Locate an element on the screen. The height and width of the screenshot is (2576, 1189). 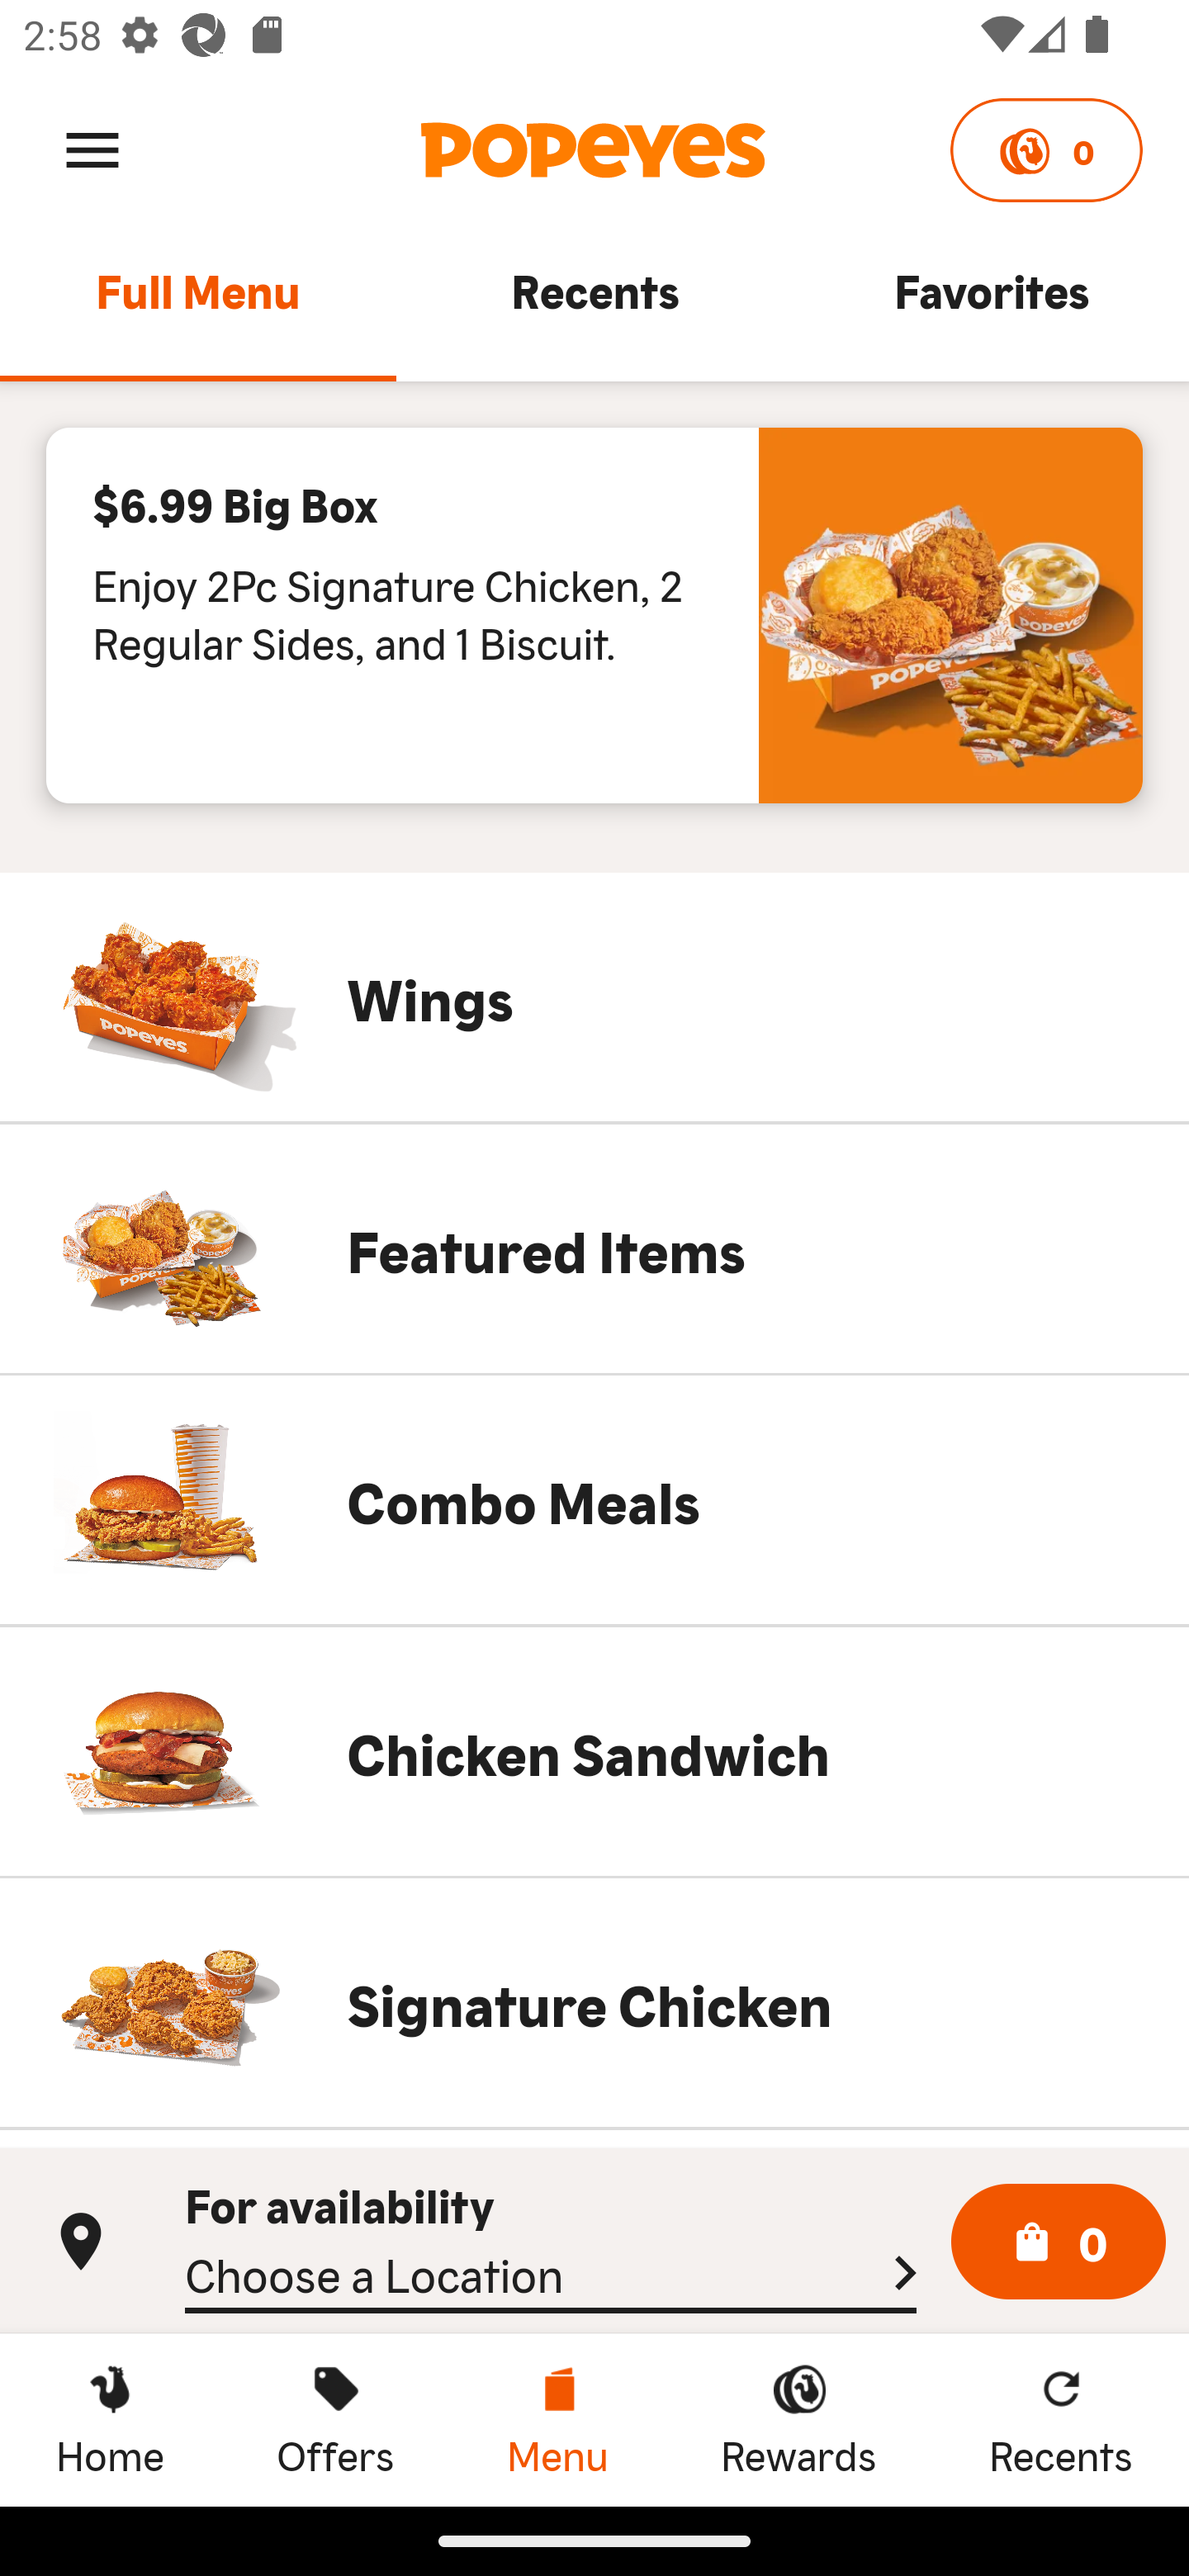
Offers Offers Offers is located at coordinates (335, 2419).